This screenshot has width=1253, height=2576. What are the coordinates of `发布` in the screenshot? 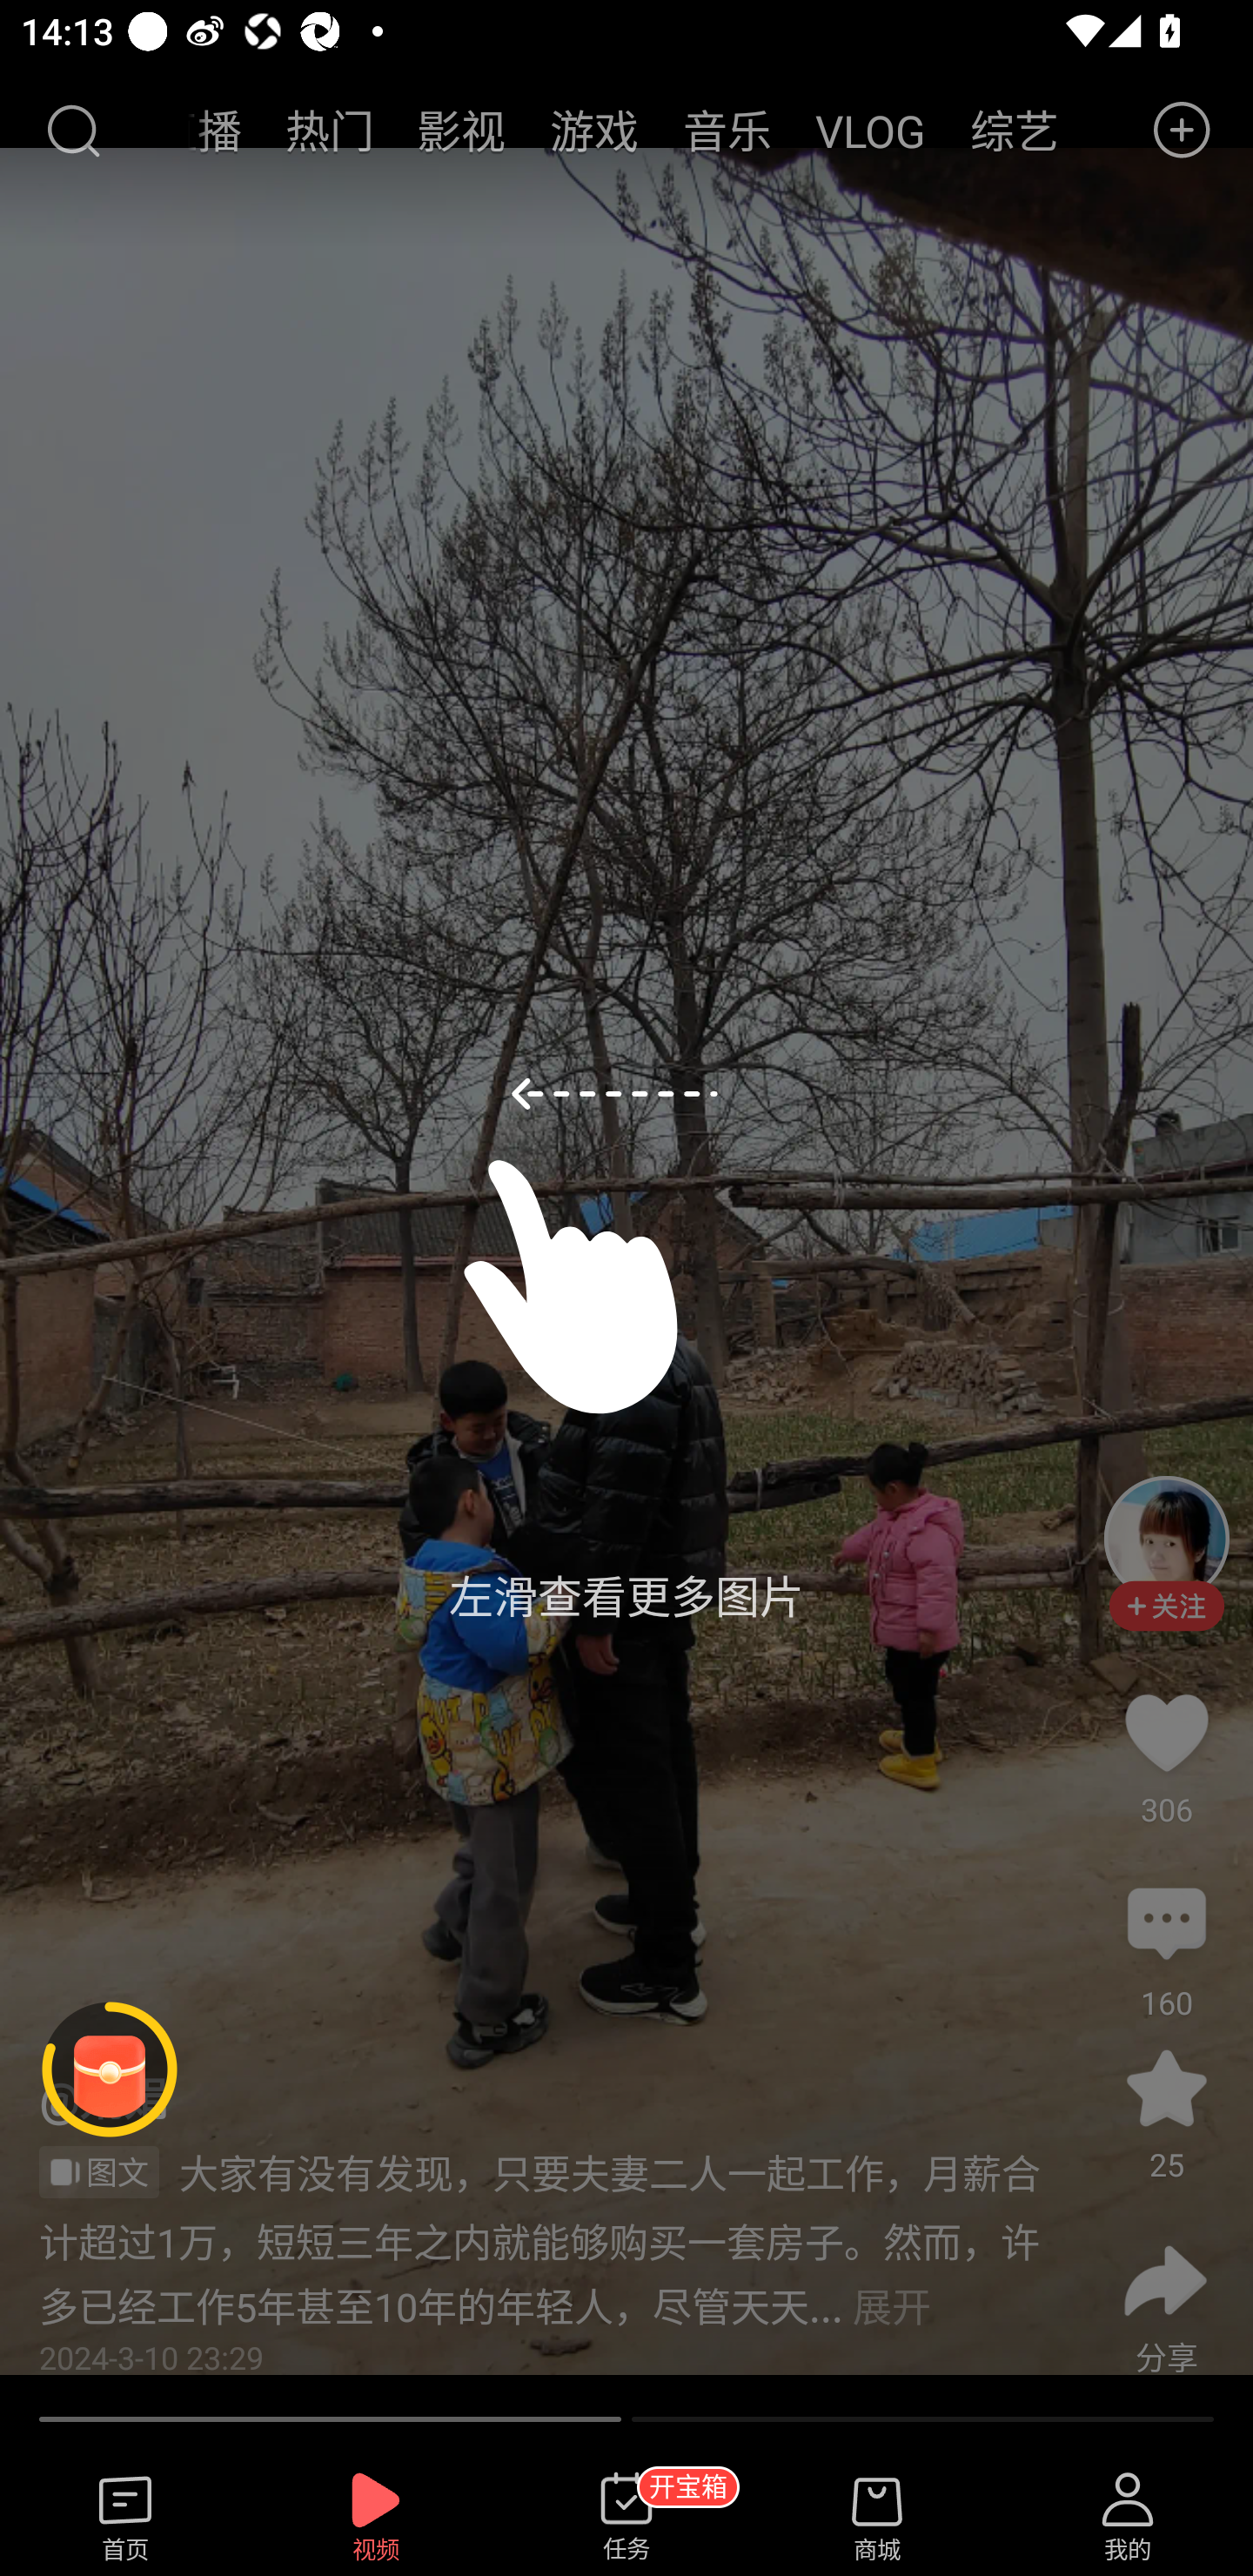 It's located at (1183, 131).